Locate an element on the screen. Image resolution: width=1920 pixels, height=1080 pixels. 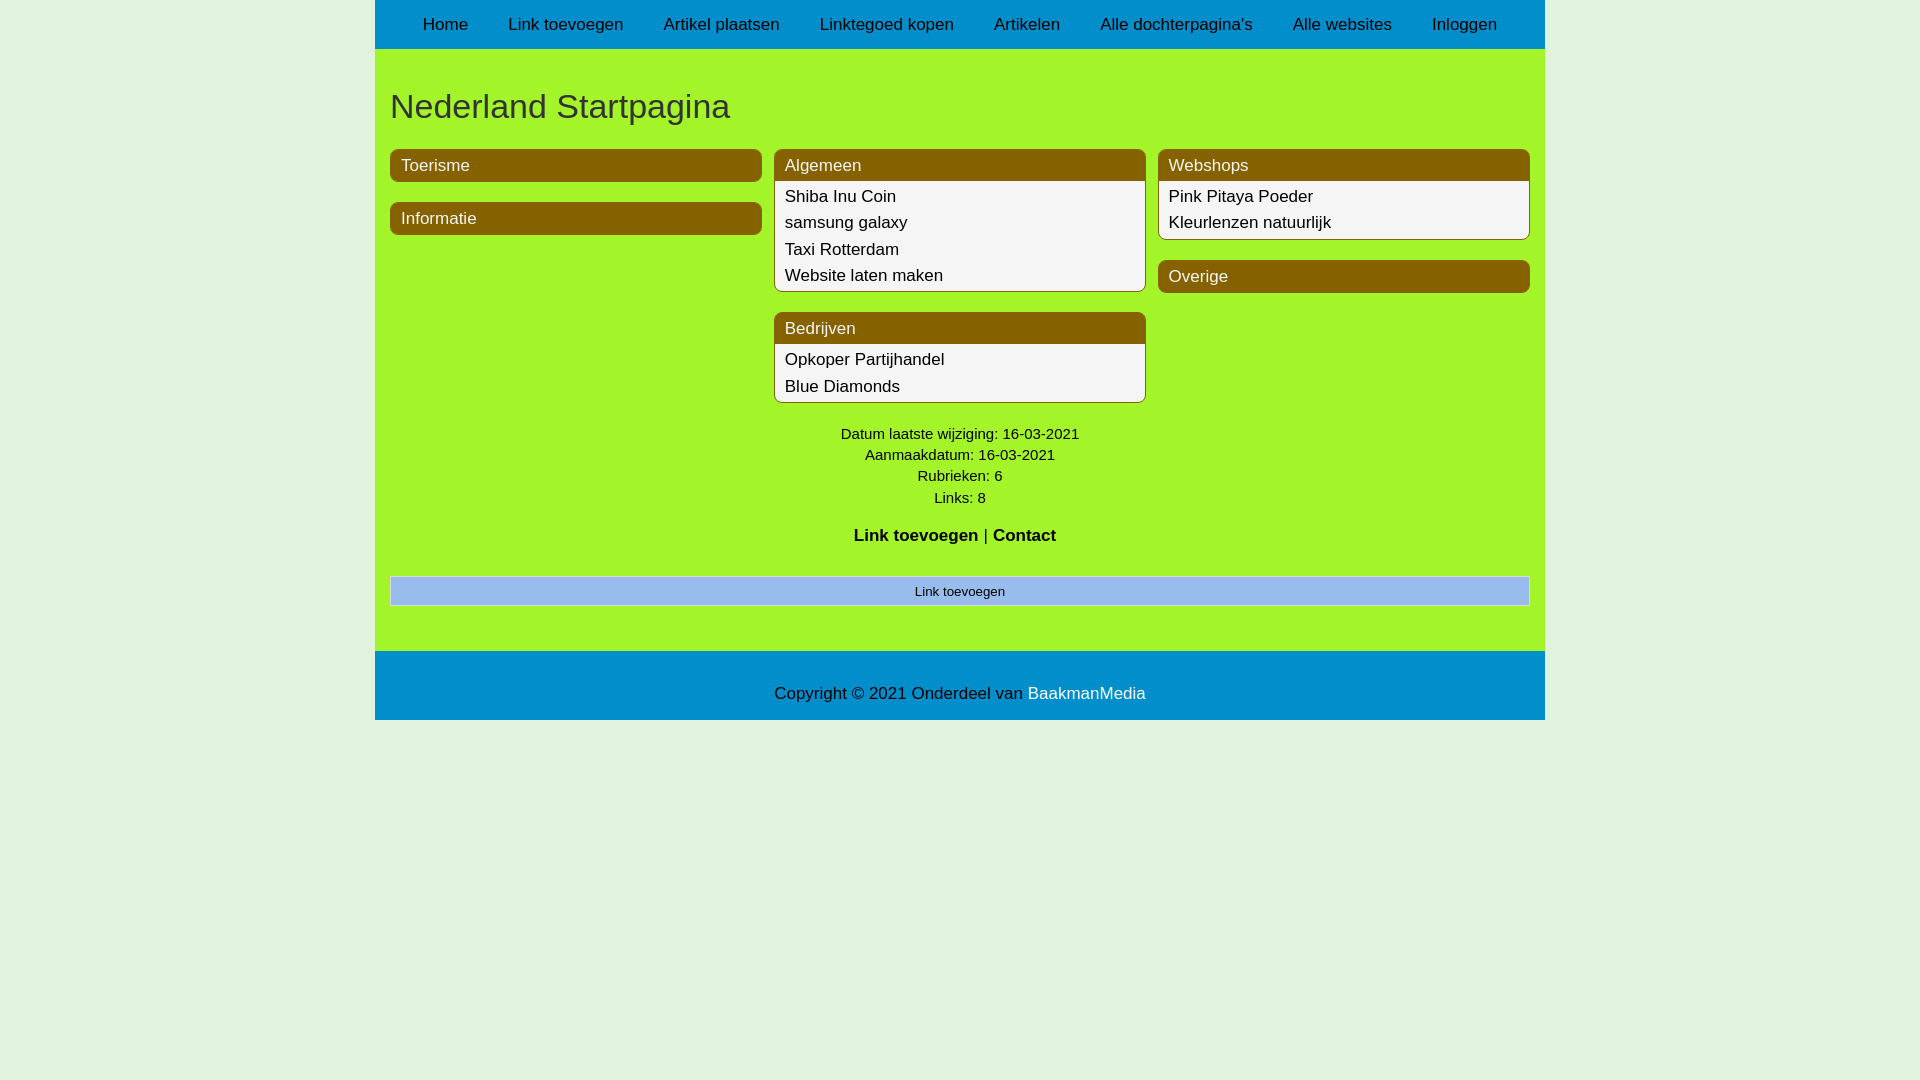
Artikelen is located at coordinates (1027, 24).